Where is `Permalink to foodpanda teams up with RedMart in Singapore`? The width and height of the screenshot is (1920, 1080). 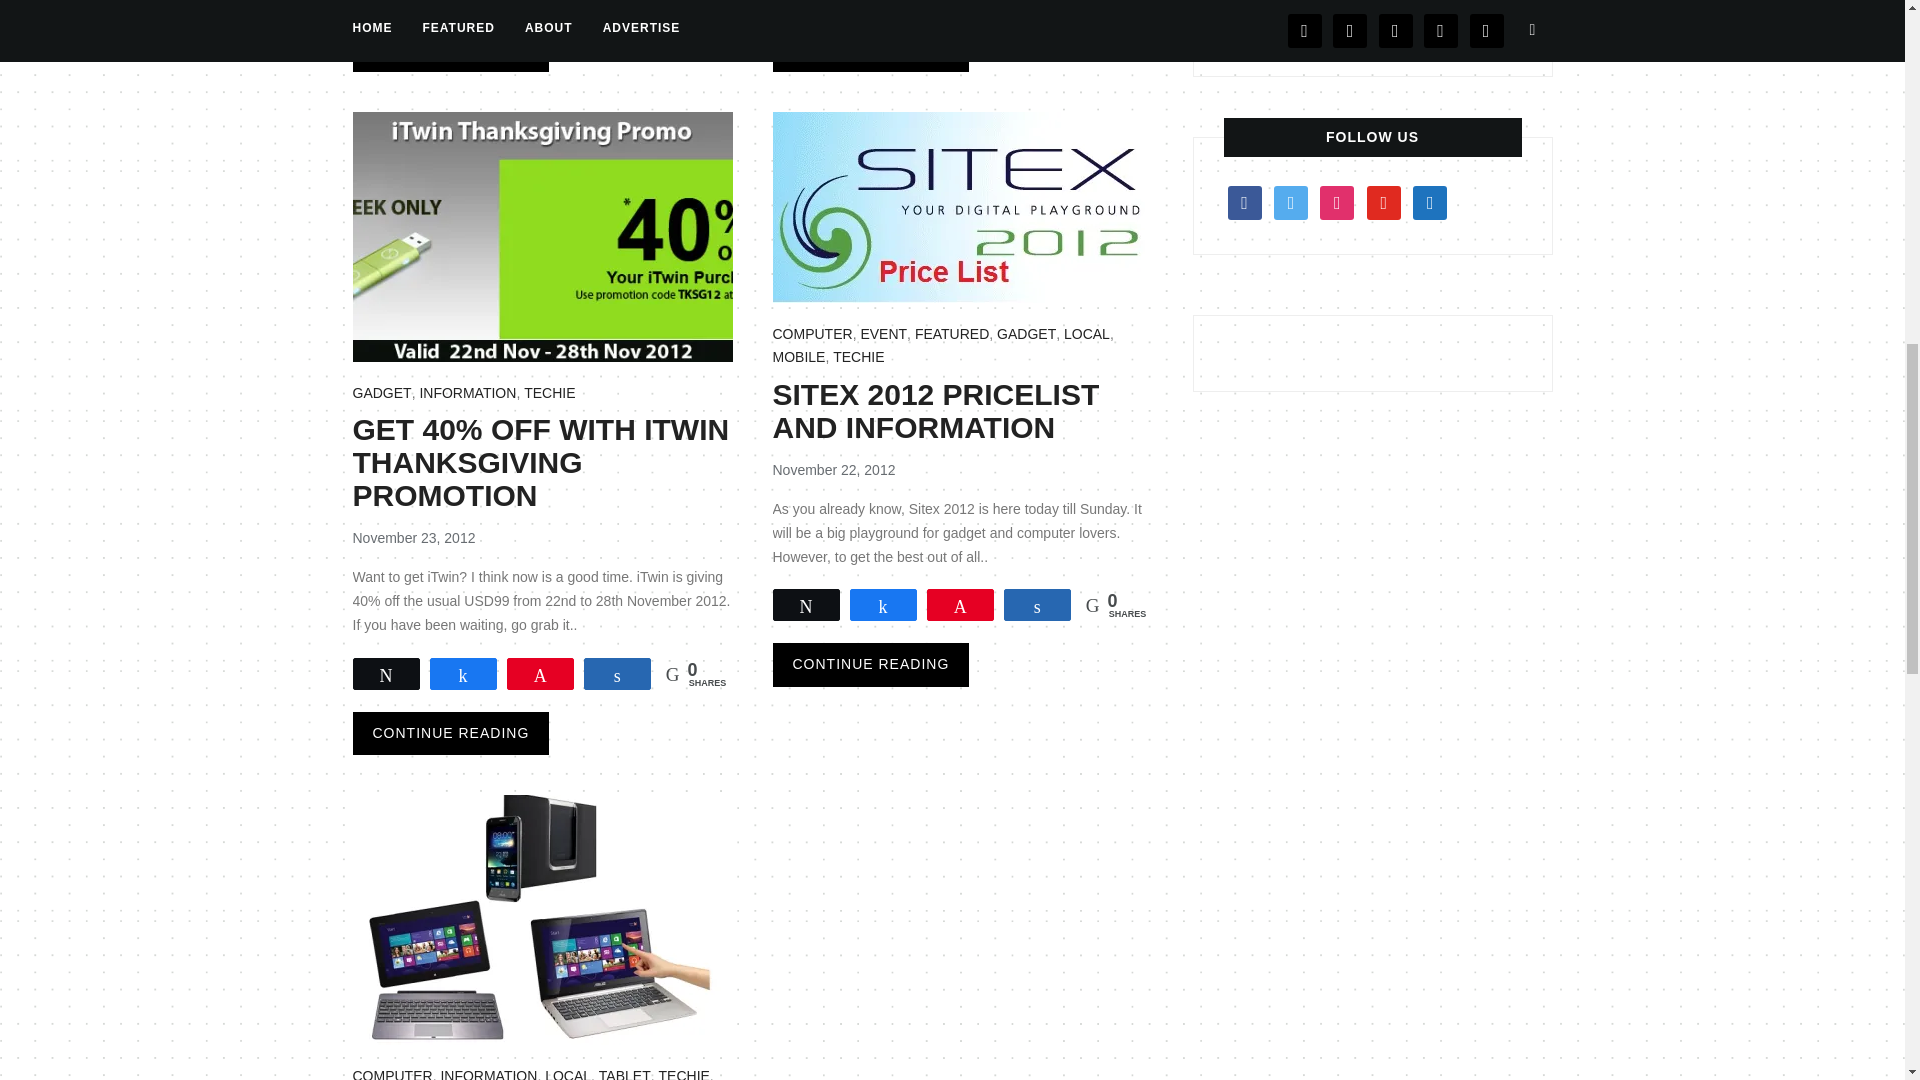
Permalink to foodpanda teams up with RedMart in Singapore is located at coordinates (450, 50).